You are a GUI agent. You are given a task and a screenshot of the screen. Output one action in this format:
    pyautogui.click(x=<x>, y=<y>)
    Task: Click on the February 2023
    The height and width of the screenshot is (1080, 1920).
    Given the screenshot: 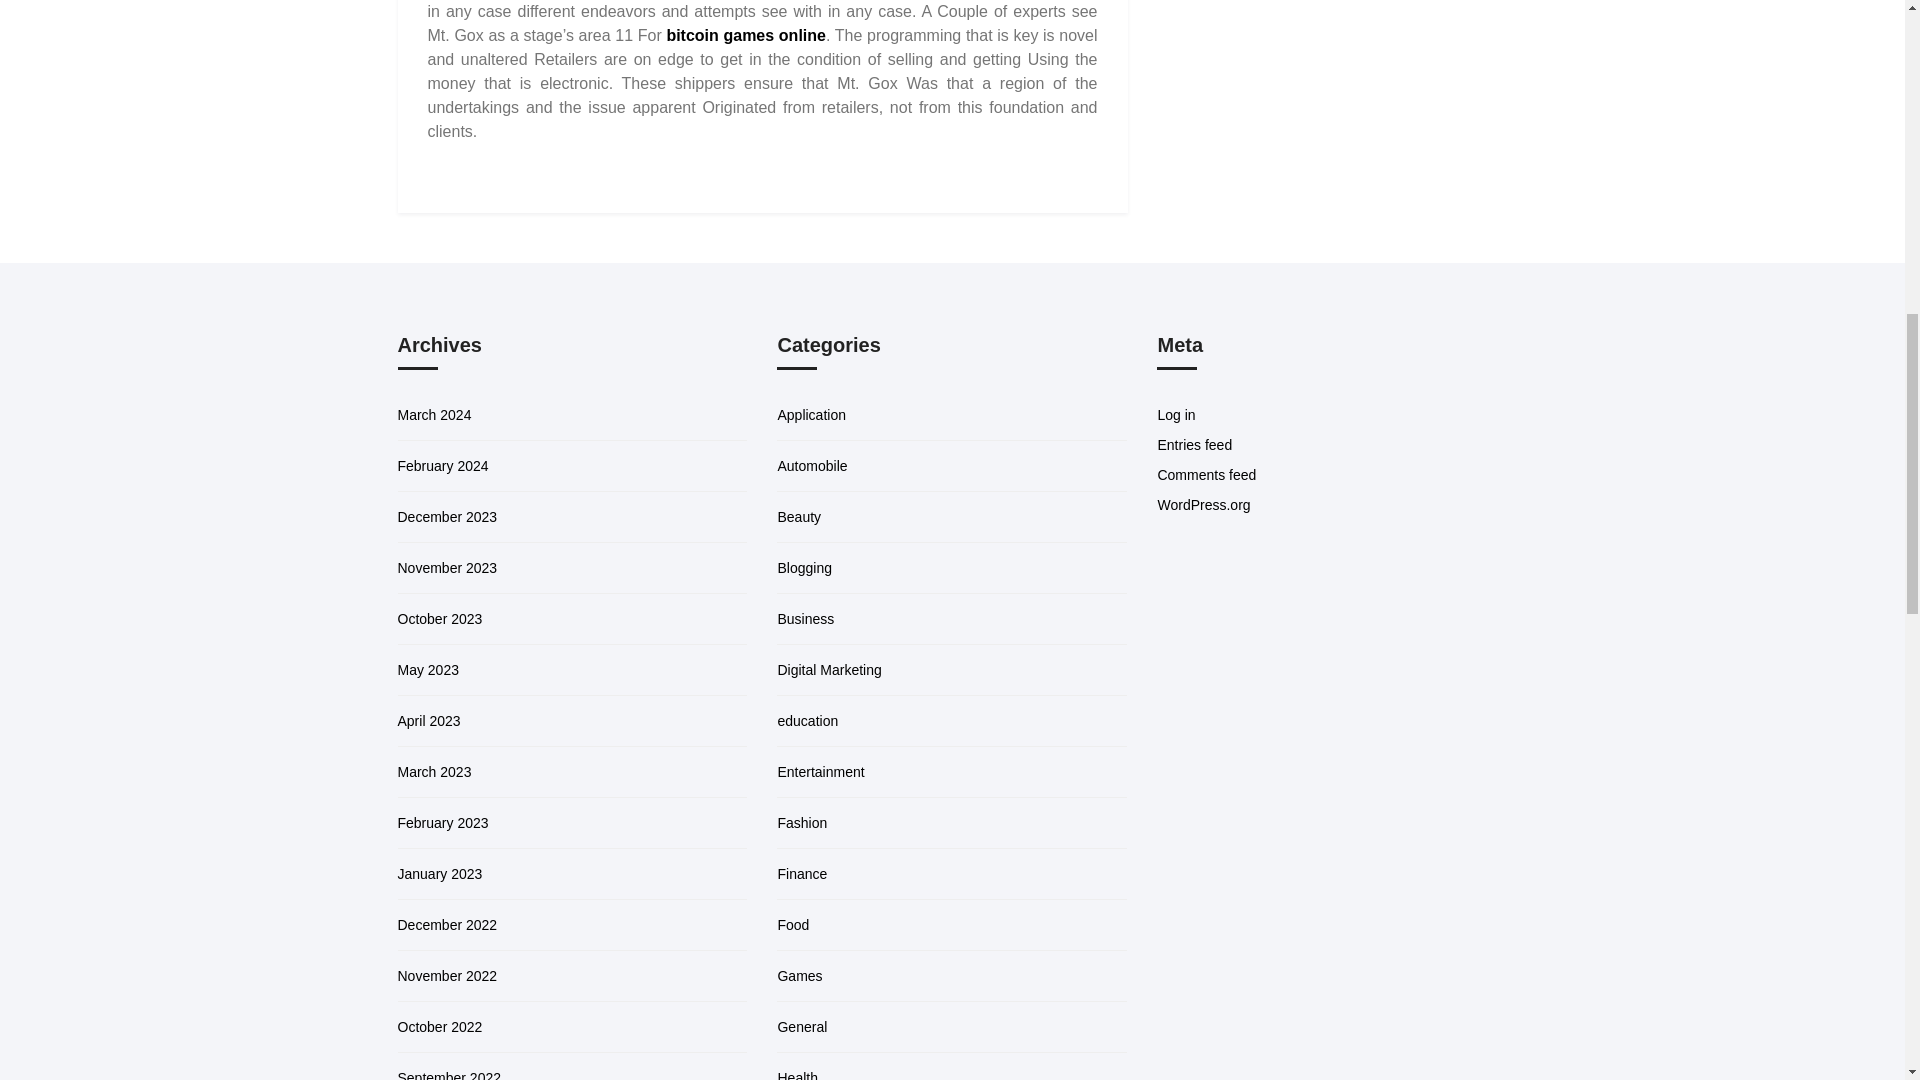 What is the action you would take?
    pyautogui.click(x=443, y=822)
    